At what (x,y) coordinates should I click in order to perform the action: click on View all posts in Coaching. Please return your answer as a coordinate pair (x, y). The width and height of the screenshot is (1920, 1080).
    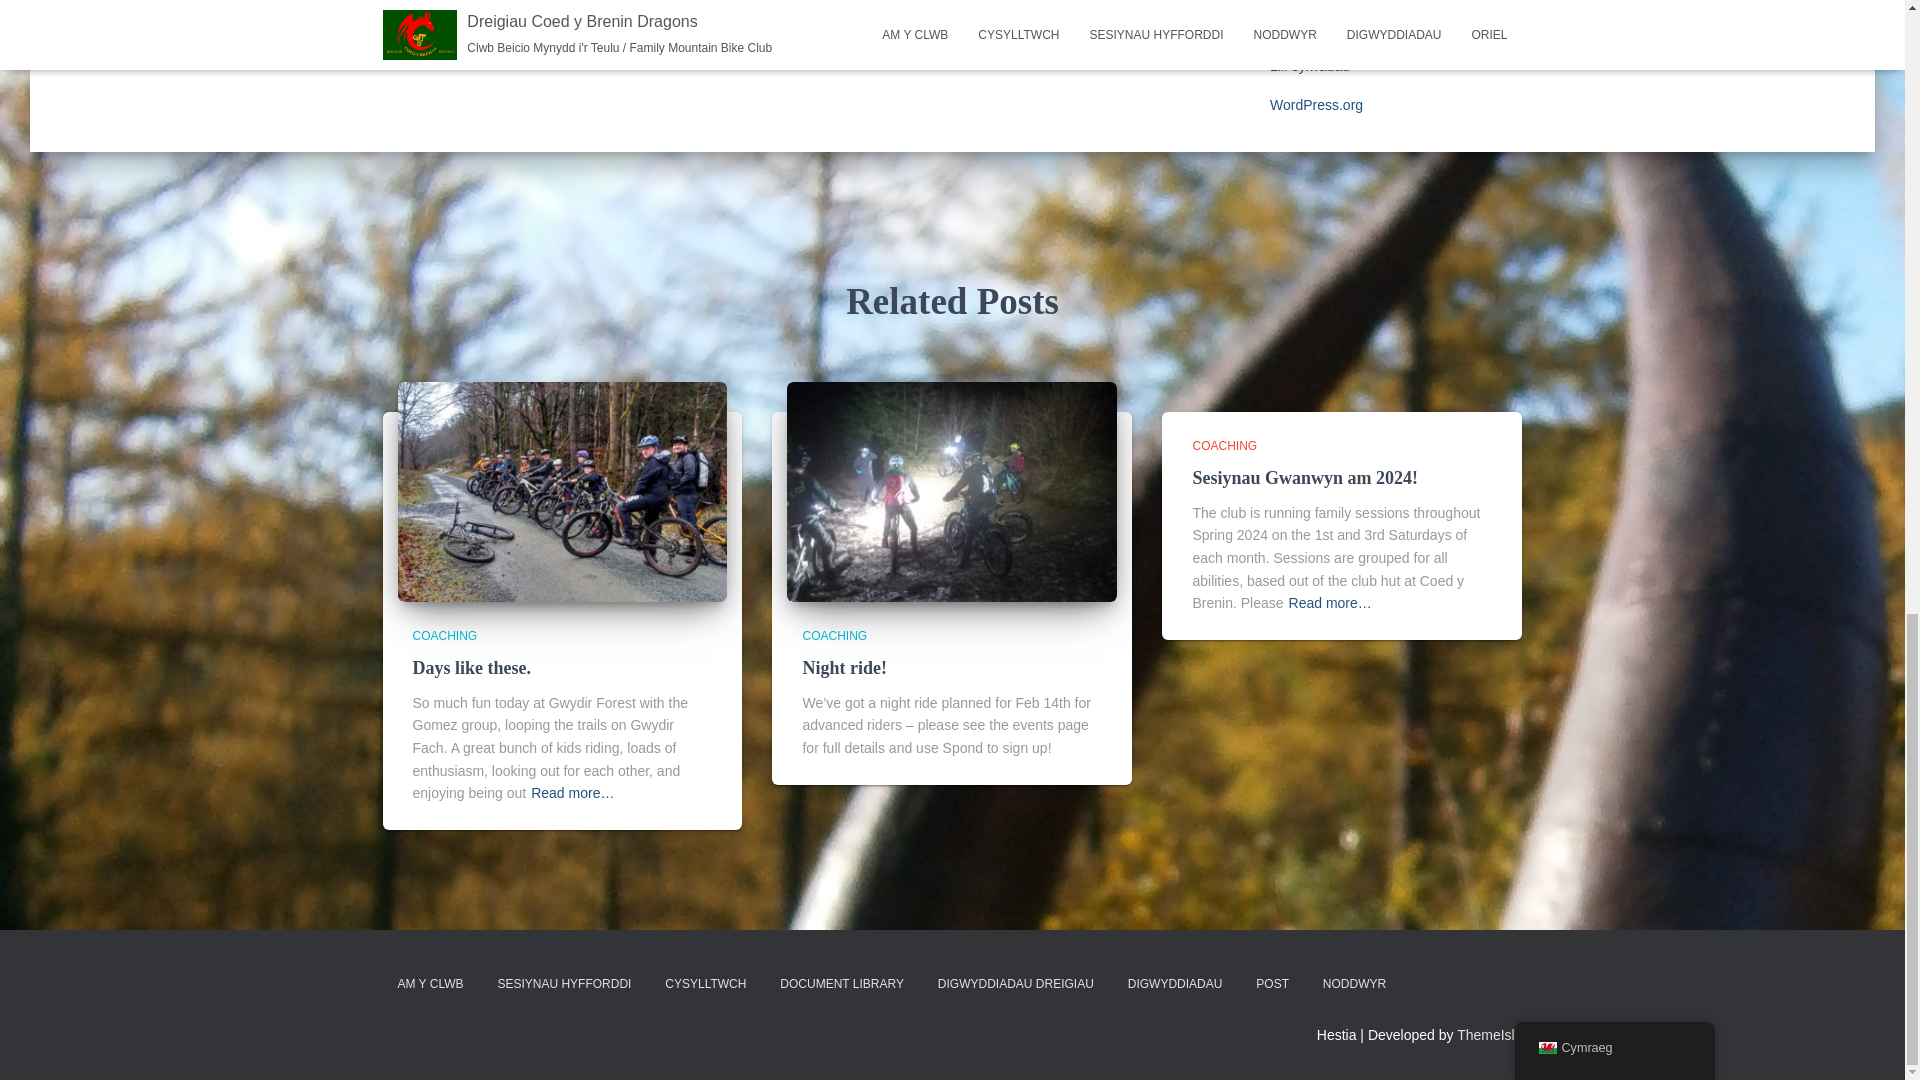
    Looking at the image, I should click on (444, 635).